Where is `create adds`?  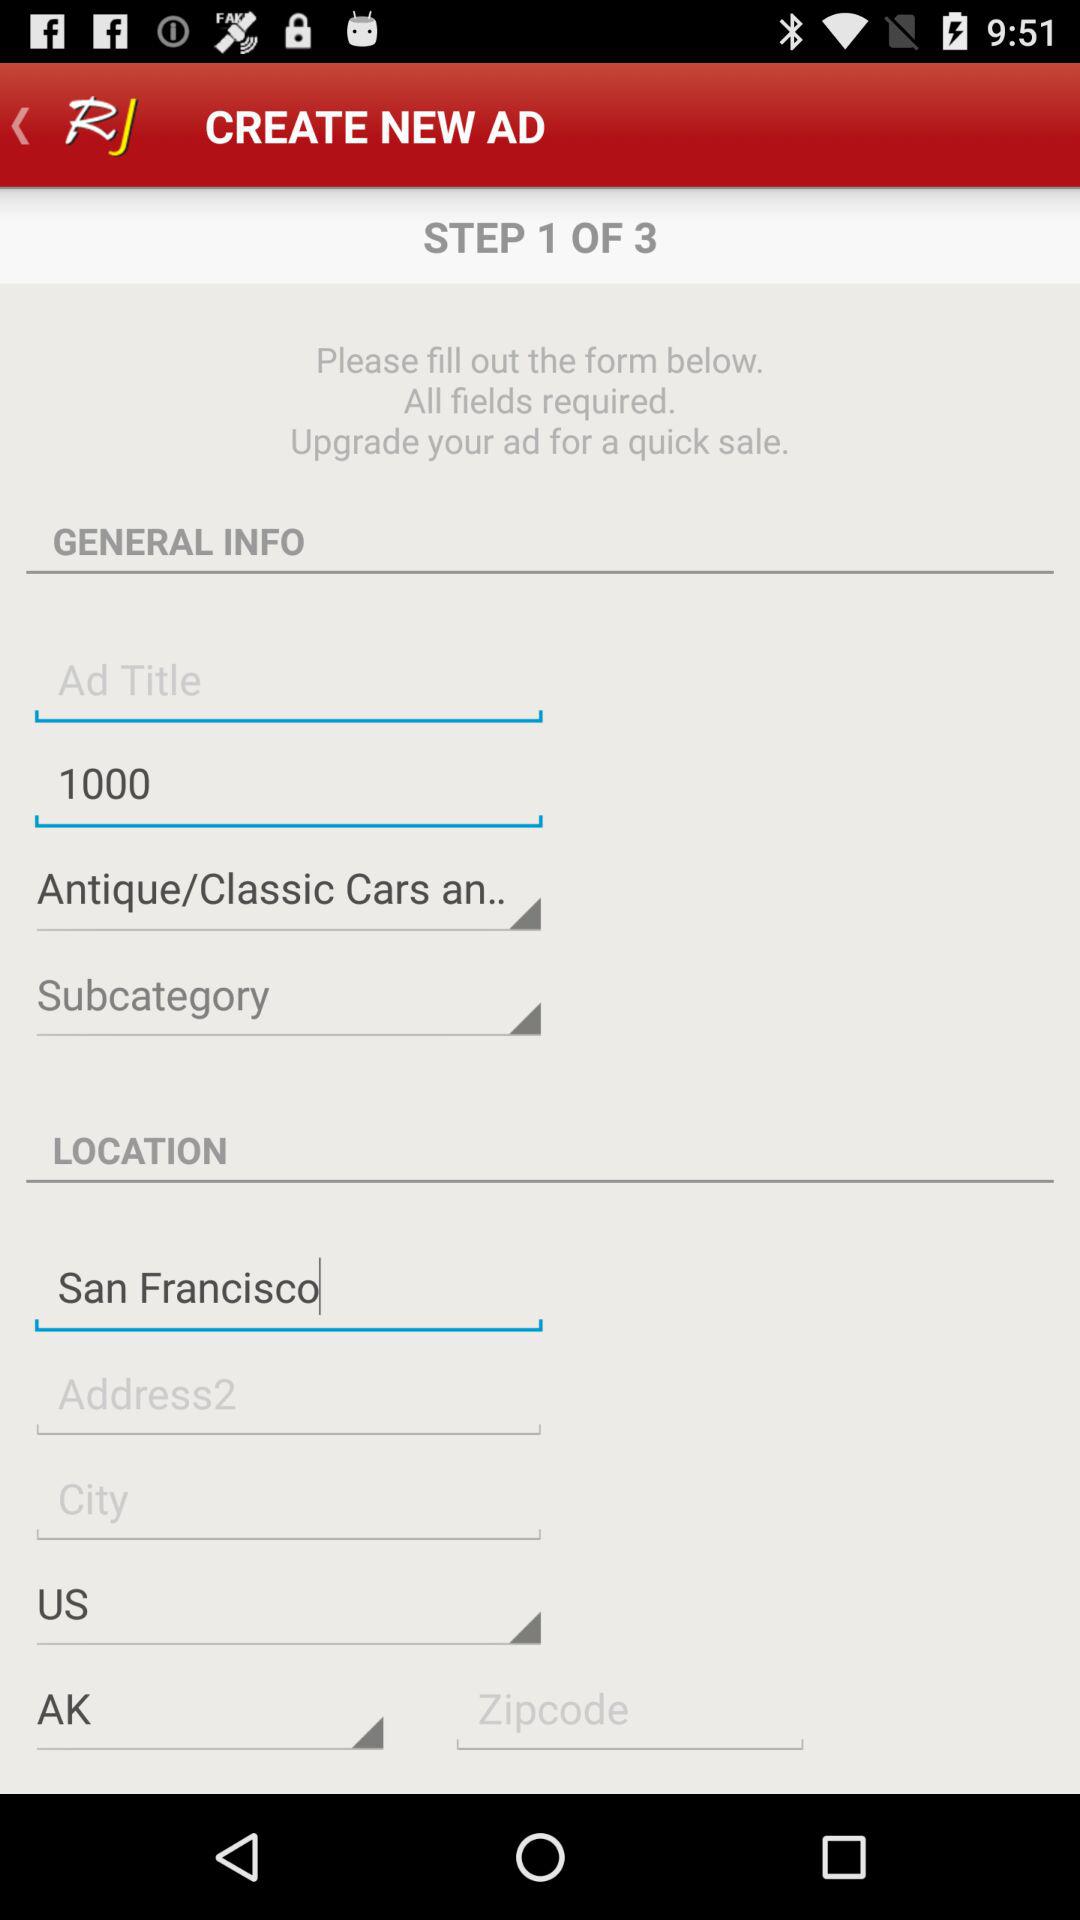
create adds is located at coordinates (630, 1708).